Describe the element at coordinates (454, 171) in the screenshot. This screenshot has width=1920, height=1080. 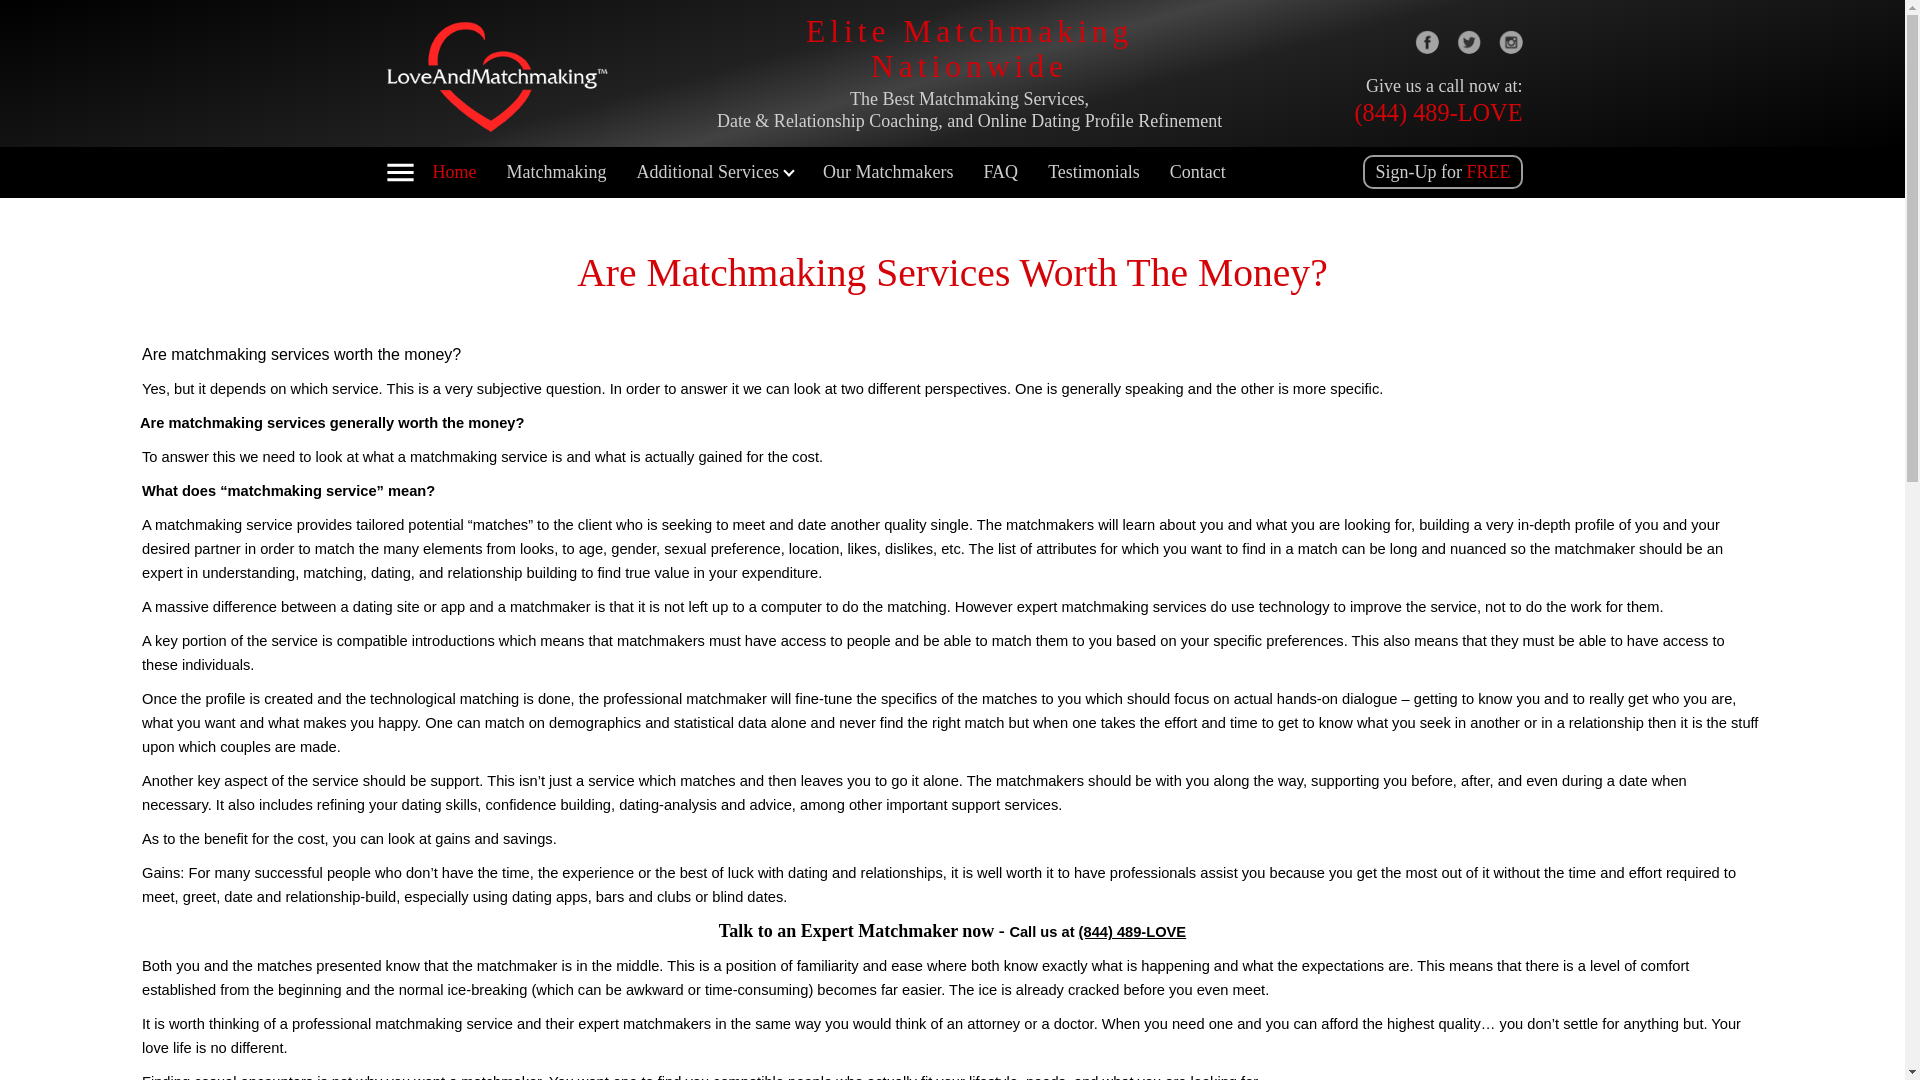
I see `Home` at that location.